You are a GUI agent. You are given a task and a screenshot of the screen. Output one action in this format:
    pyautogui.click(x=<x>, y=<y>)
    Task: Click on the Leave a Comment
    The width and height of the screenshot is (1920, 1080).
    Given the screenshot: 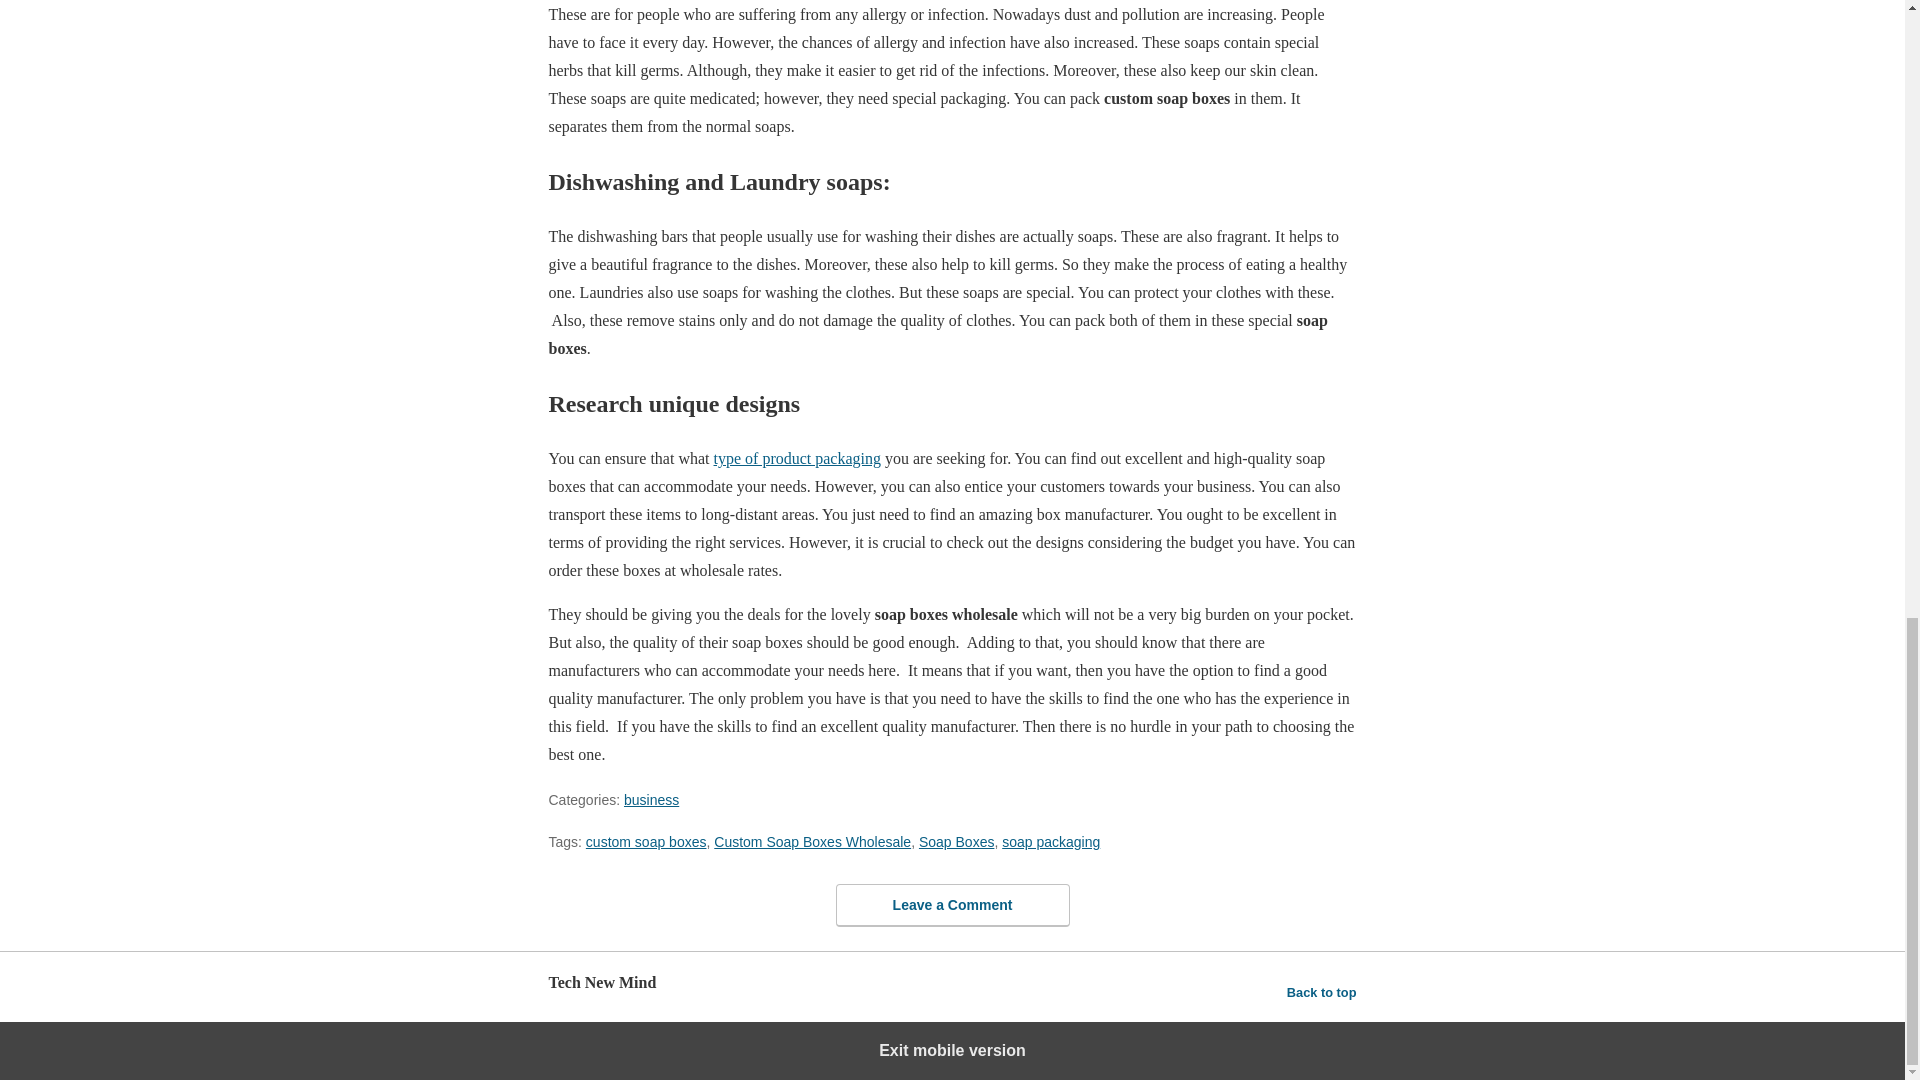 What is the action you would take?
    pyautogui.click(x=952, y=905)
    